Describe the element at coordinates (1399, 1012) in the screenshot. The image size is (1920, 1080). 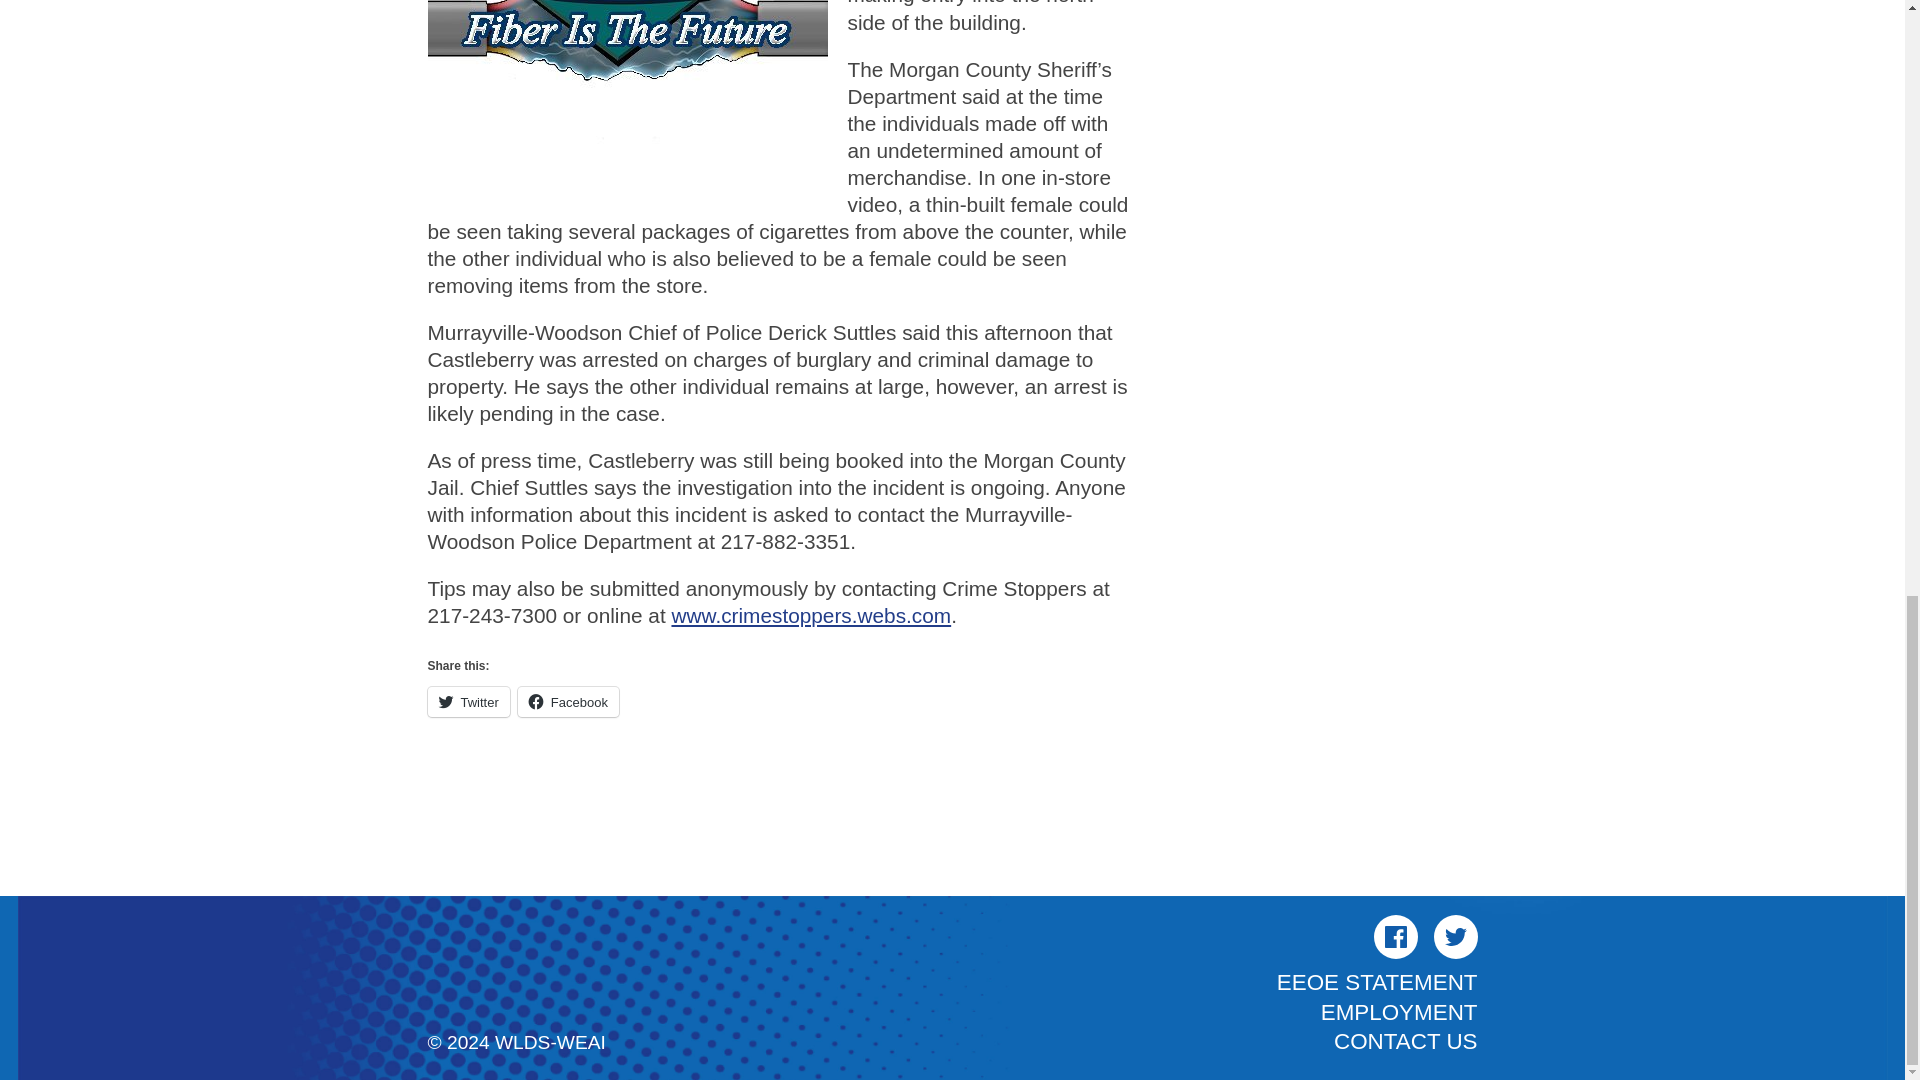
I see `EMPLOYMENT` at that location.